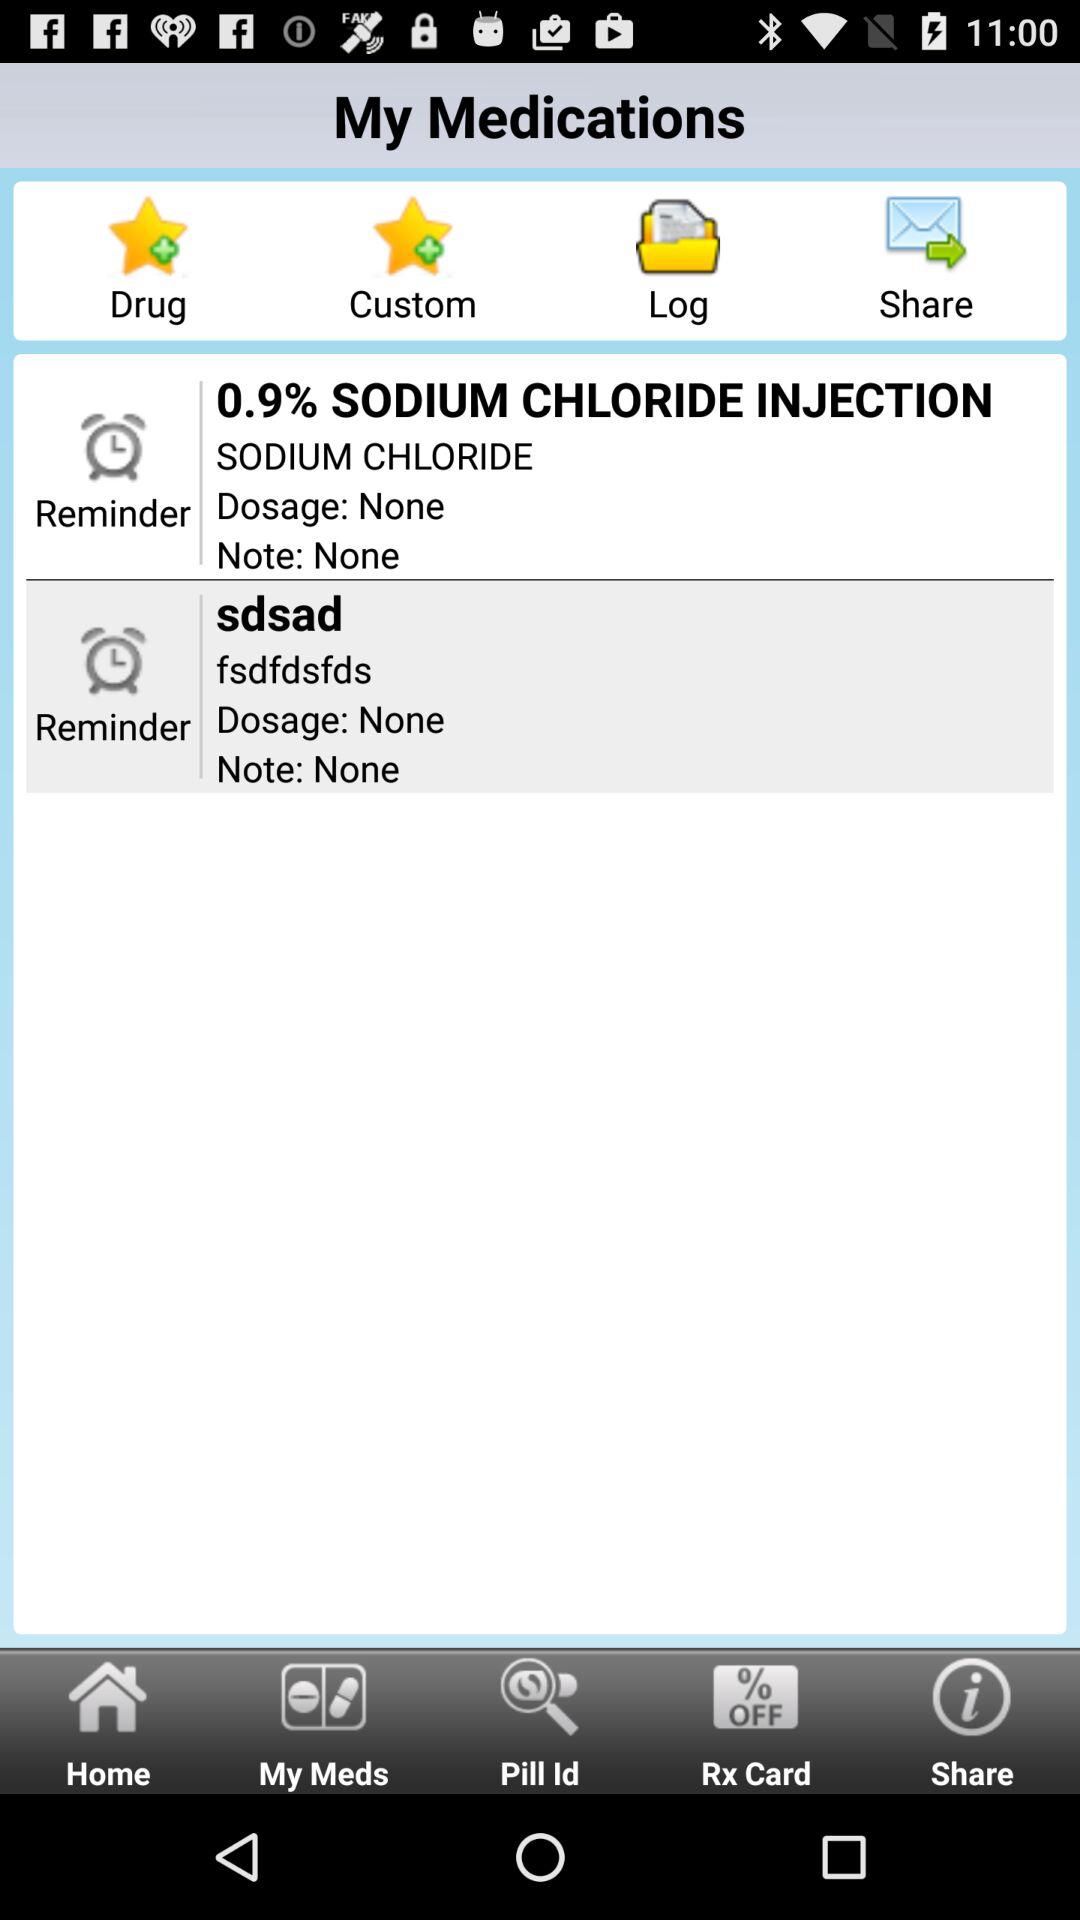  What do you see at coordinates (324, 1720) in the screenshot?
I see `click the icon next to home` at bounding box center [324, 1720].